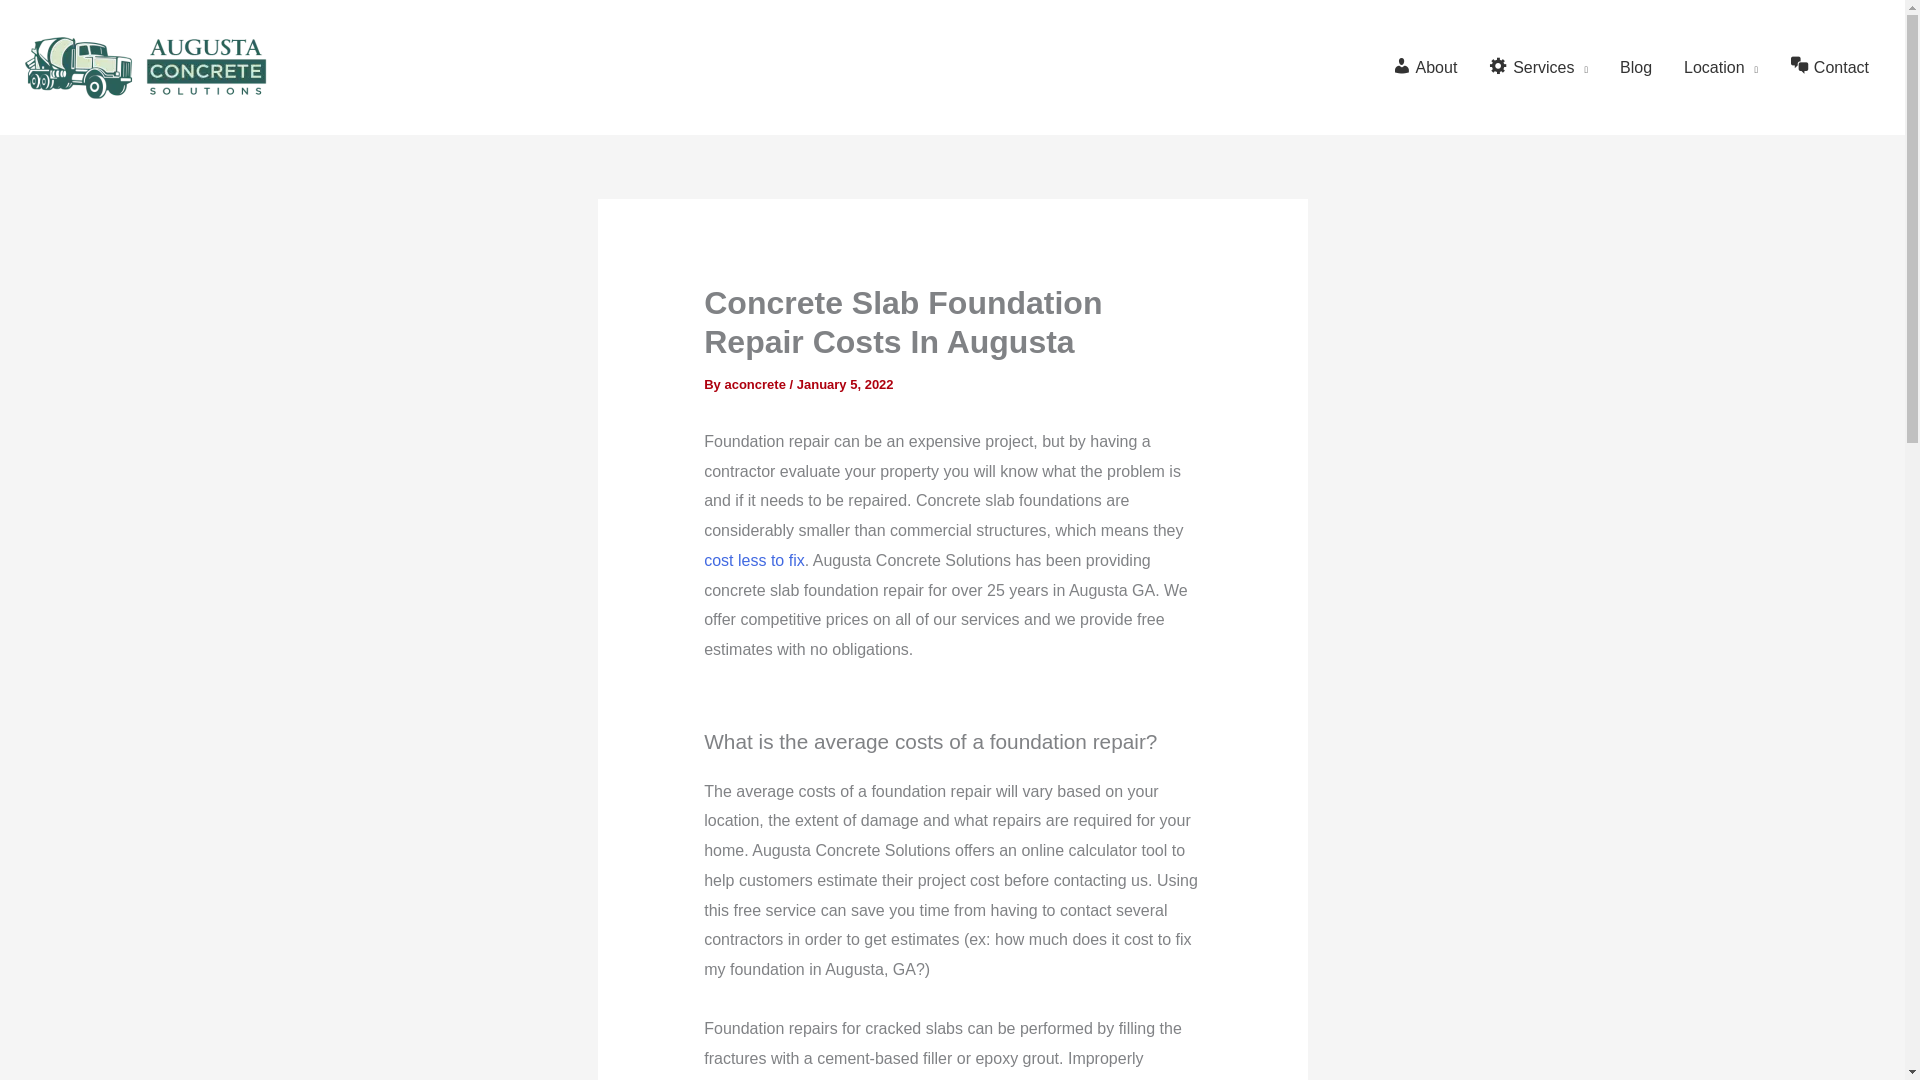 This screenshot has height=1080, width=1920. Describe the element at coordinates (756, 384) in the screenshot. I see `View all posts by aconcrete` at that location.